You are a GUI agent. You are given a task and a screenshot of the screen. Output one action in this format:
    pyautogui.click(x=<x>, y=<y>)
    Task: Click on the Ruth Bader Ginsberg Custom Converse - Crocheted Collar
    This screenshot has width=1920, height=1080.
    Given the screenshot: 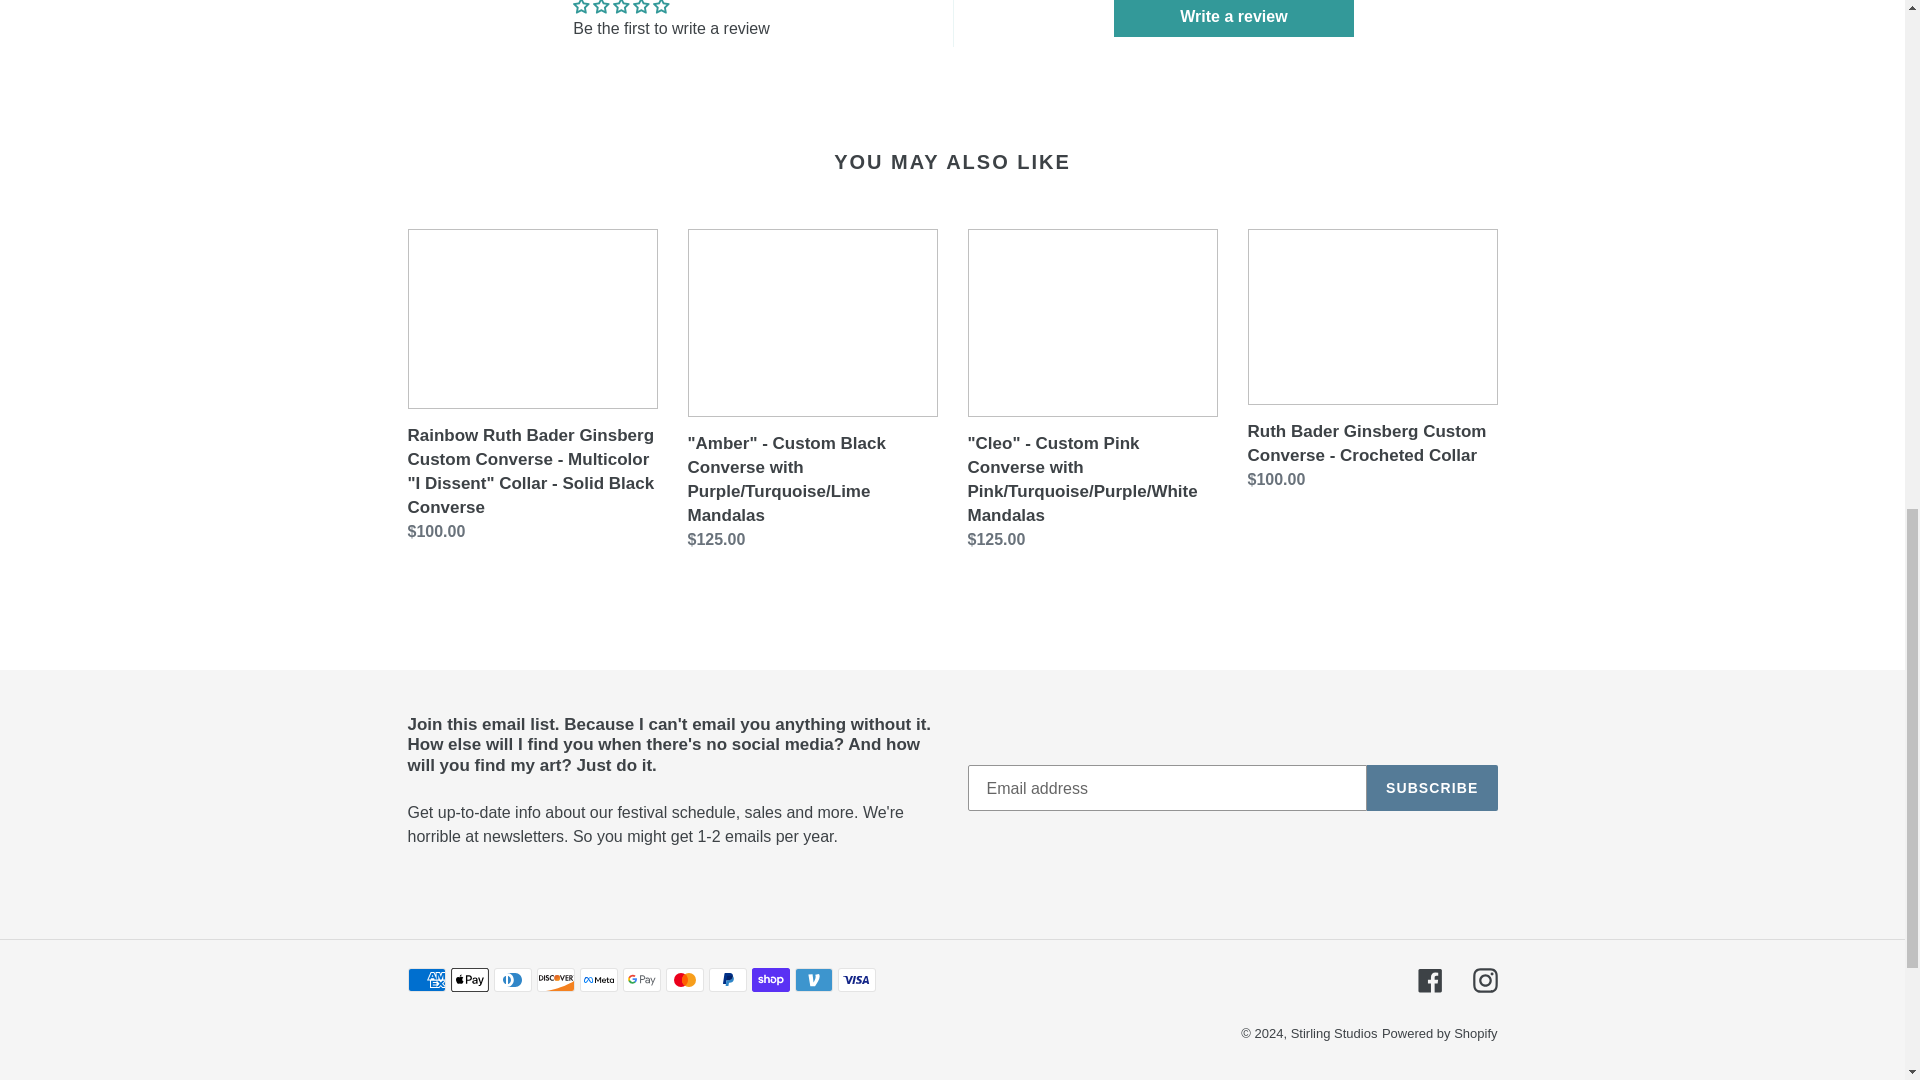 What is the action you would take?
    pyautogui.click(x=1372, y=363)
    